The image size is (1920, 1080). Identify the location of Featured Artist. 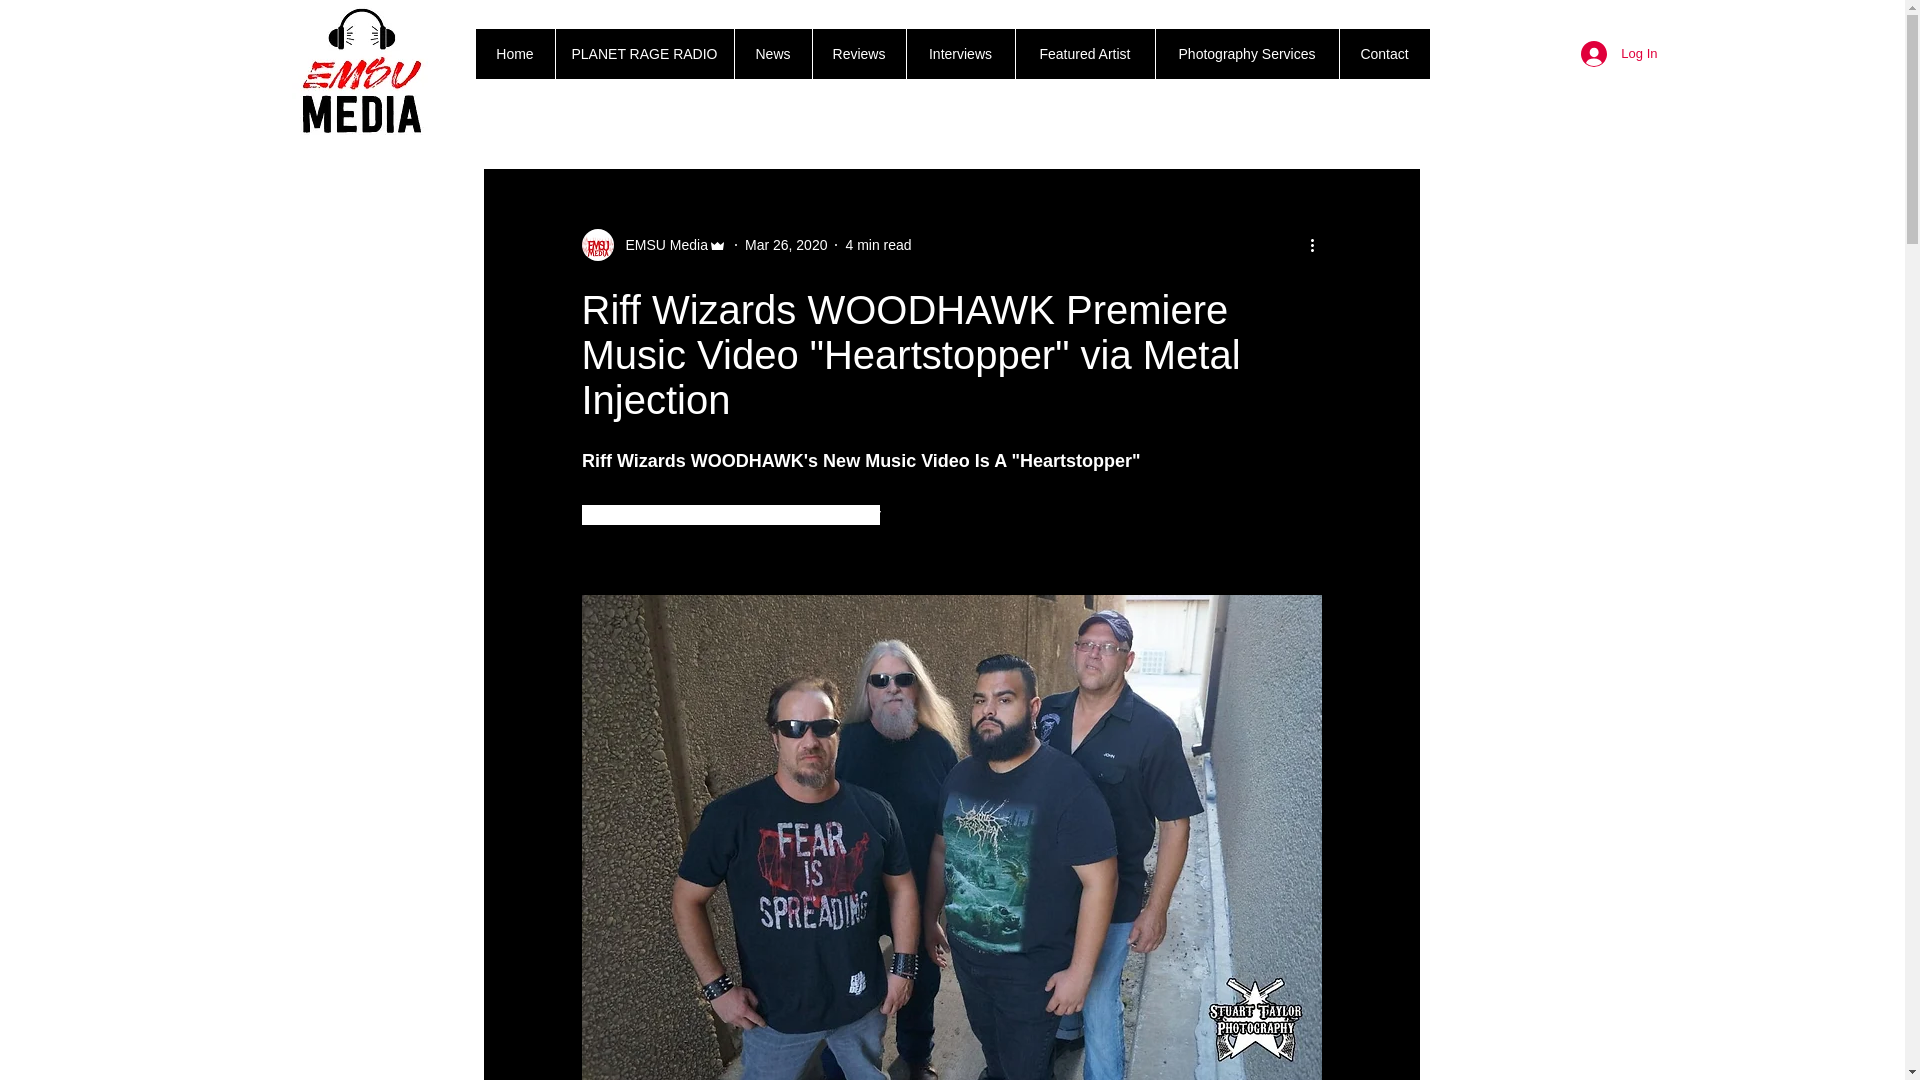
(1083, 54).